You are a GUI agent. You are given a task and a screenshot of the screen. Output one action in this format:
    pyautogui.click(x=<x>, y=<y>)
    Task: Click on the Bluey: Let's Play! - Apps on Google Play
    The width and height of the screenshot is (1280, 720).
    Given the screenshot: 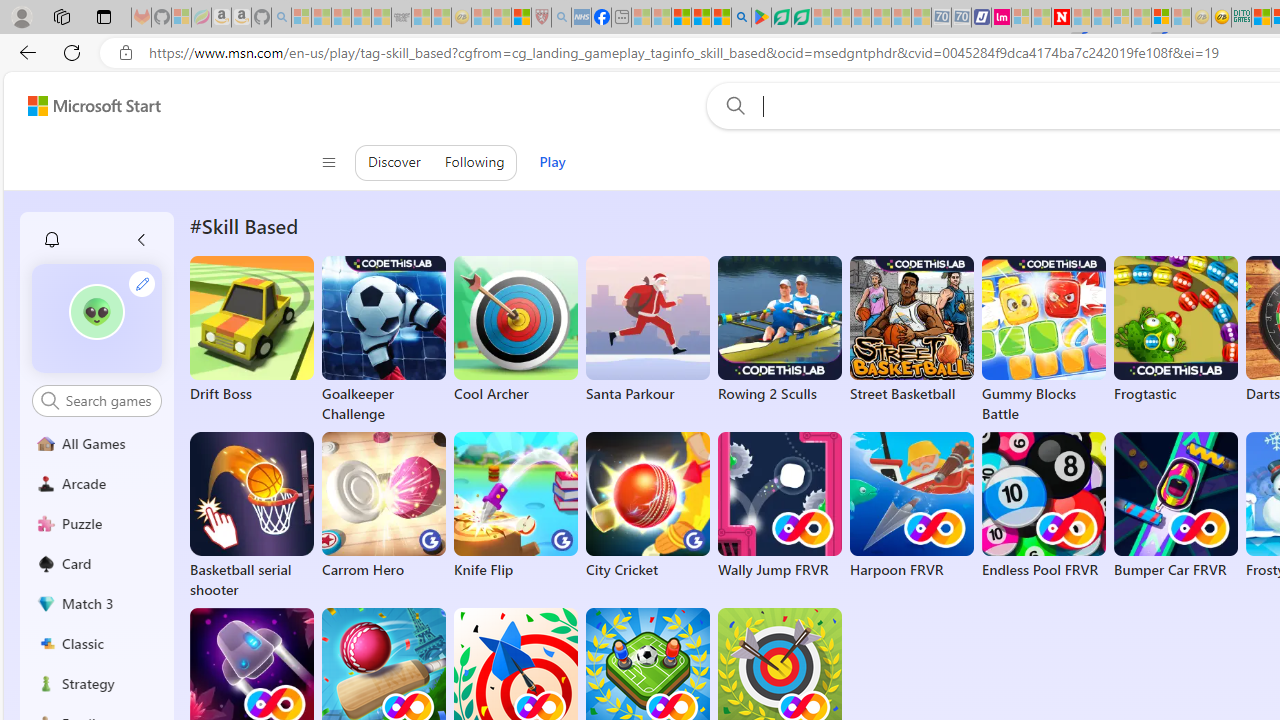 What is the action you would take?
    pyautogui.click(x=760, y=18)
    